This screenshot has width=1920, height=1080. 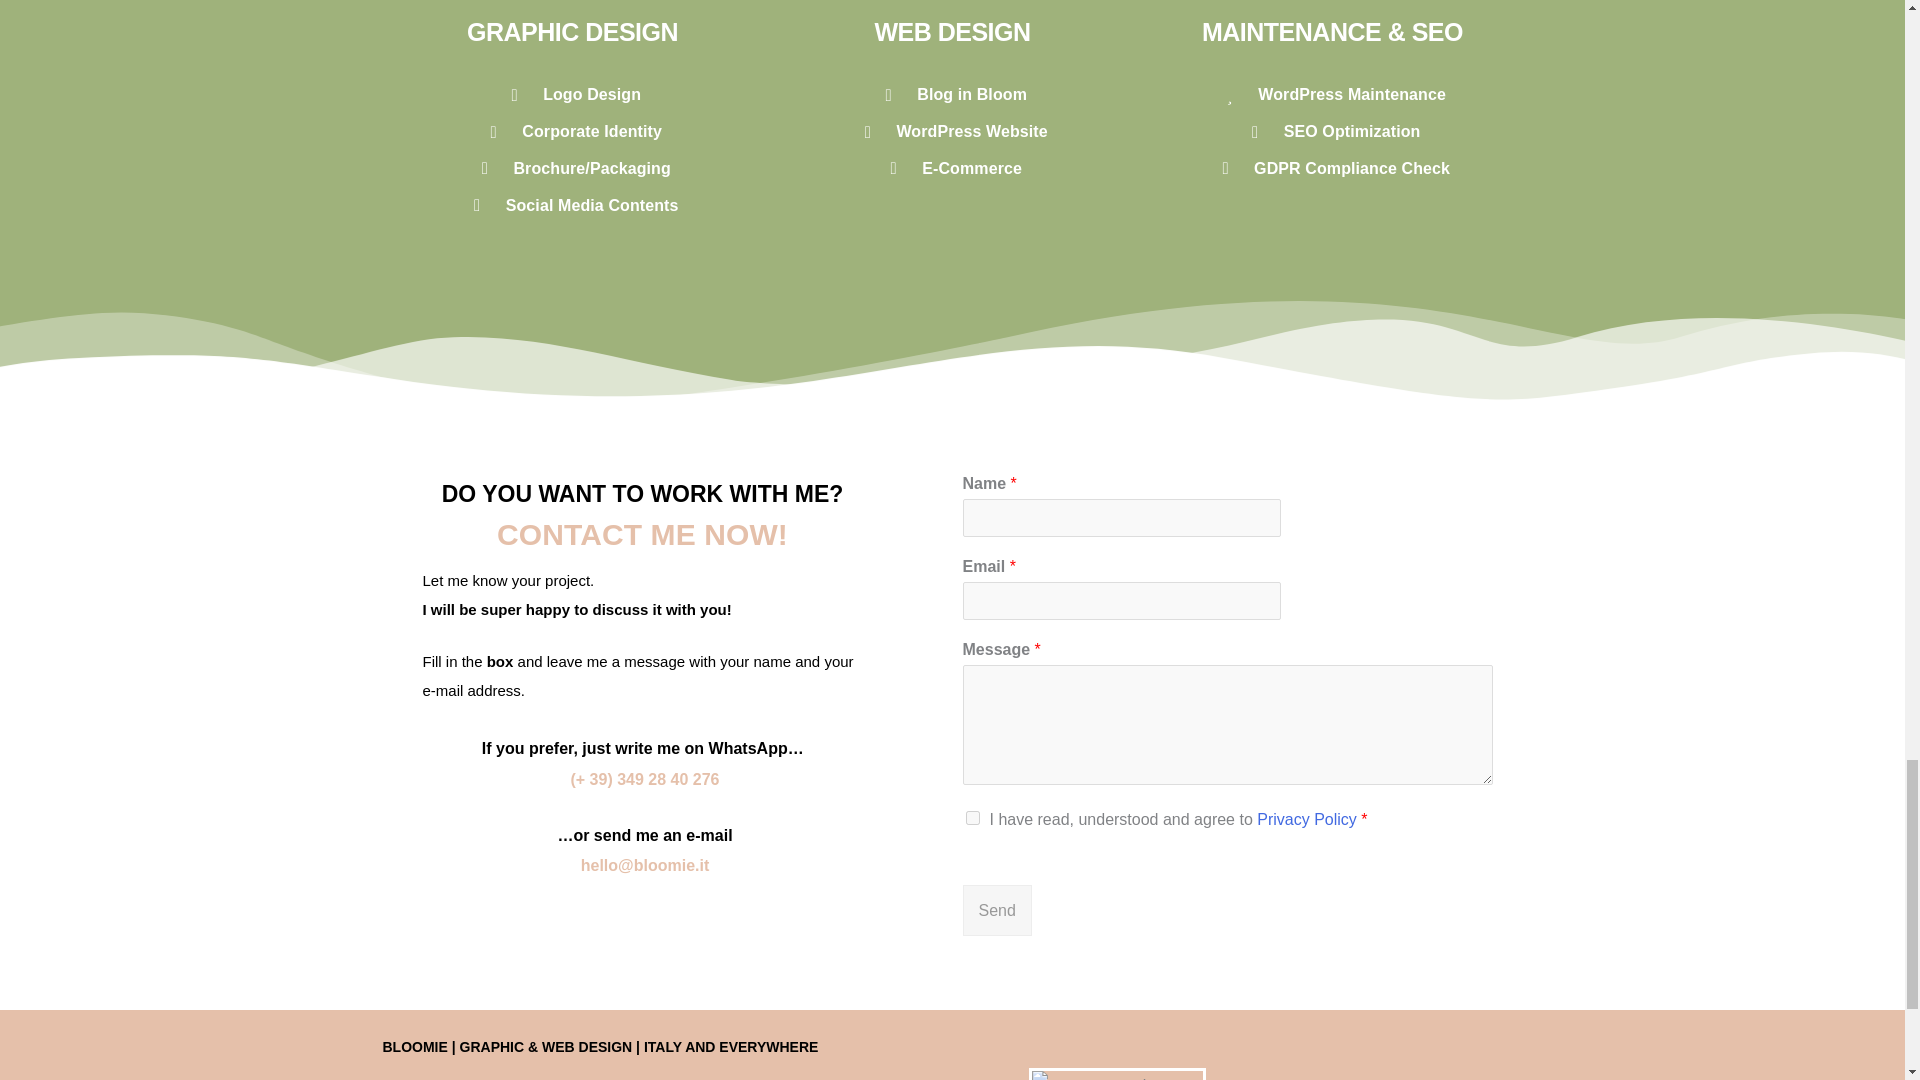 What do you see at coordinates (951, 32) in the screenshot?
I see `WEB DESIGN` at bounding box center [951, 32].